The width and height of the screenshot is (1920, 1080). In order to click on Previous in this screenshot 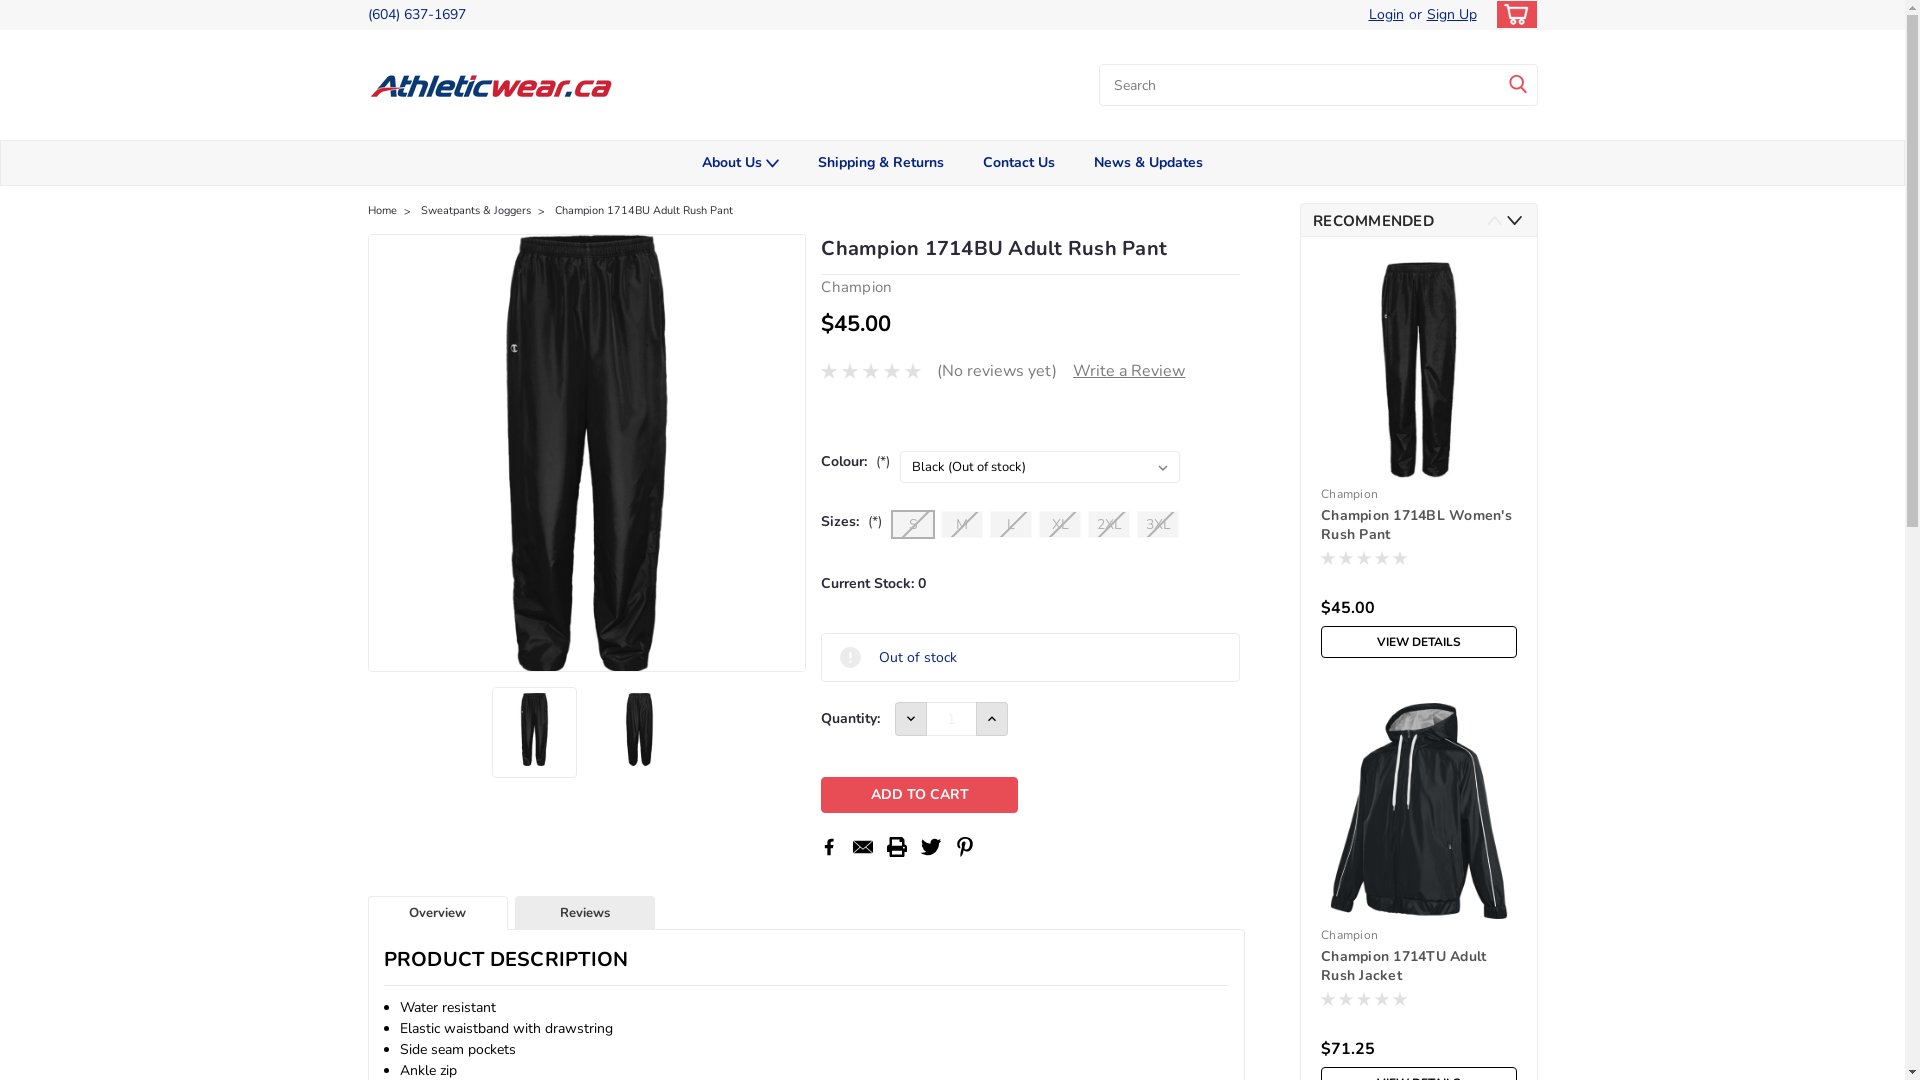, I will do `click(1494, 220)`.